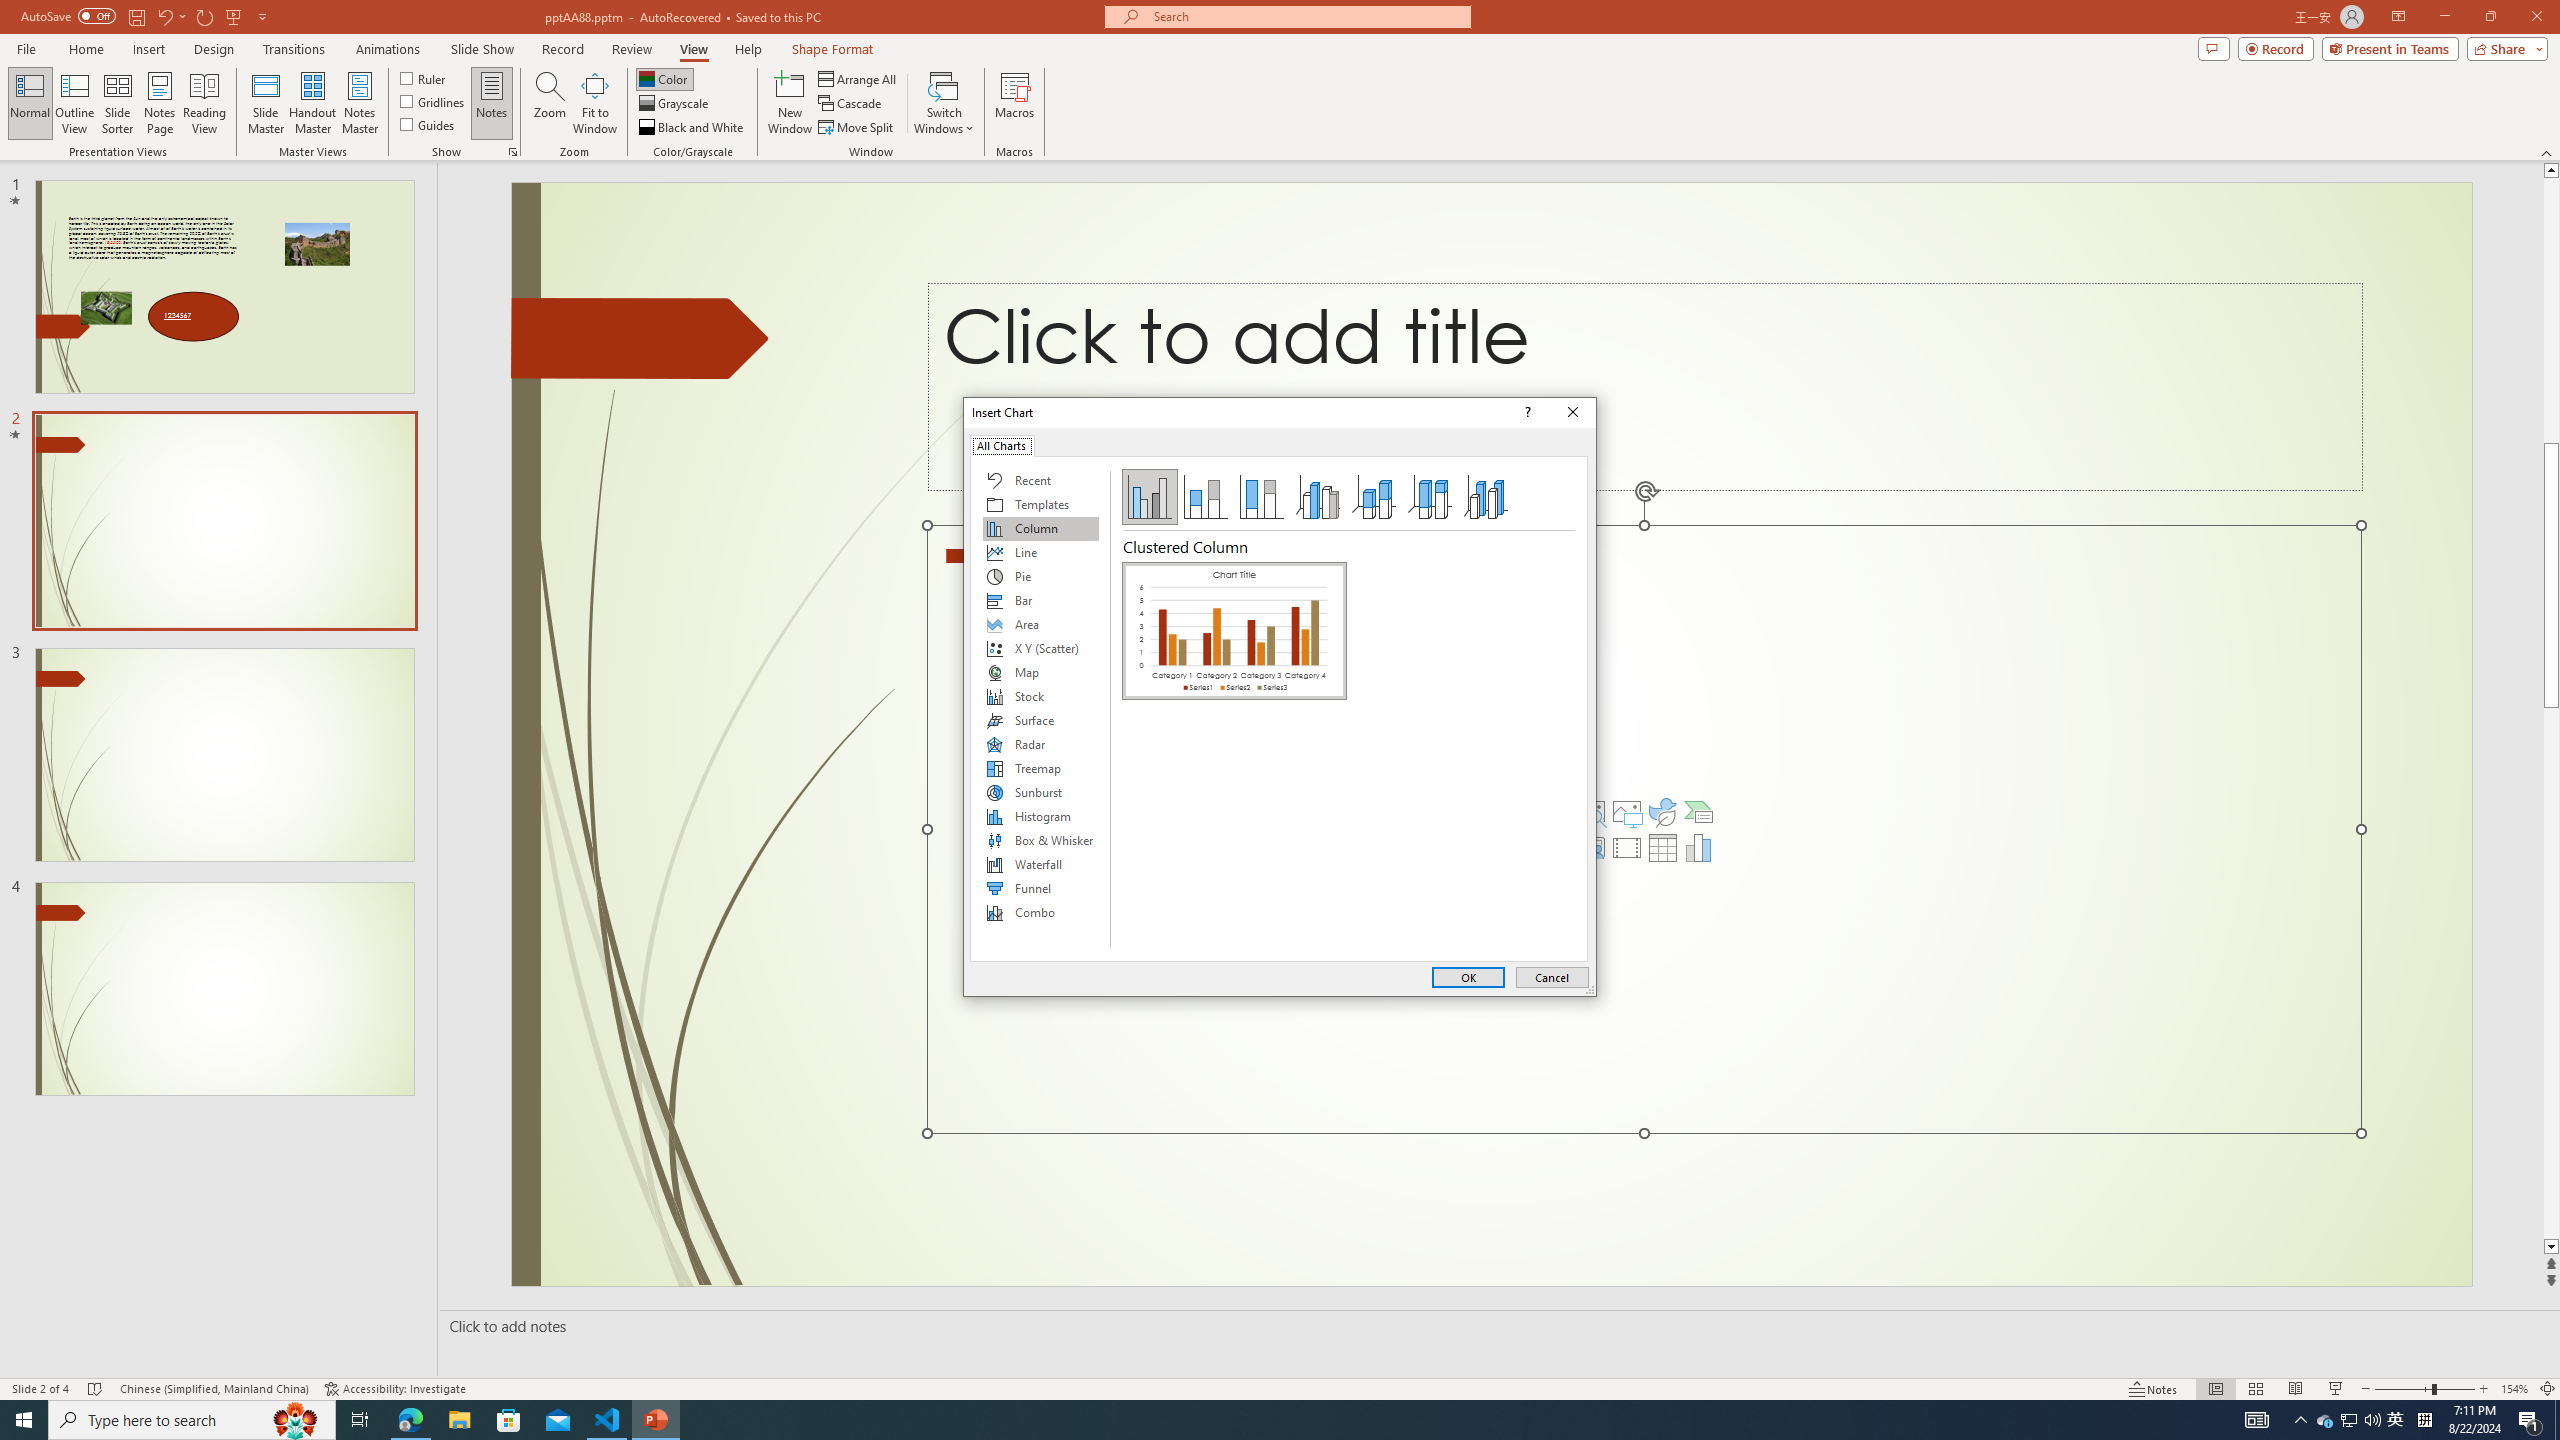  Describe the element at coordinates (858, 128) in the screenshot. I see `Move Split` at that location.